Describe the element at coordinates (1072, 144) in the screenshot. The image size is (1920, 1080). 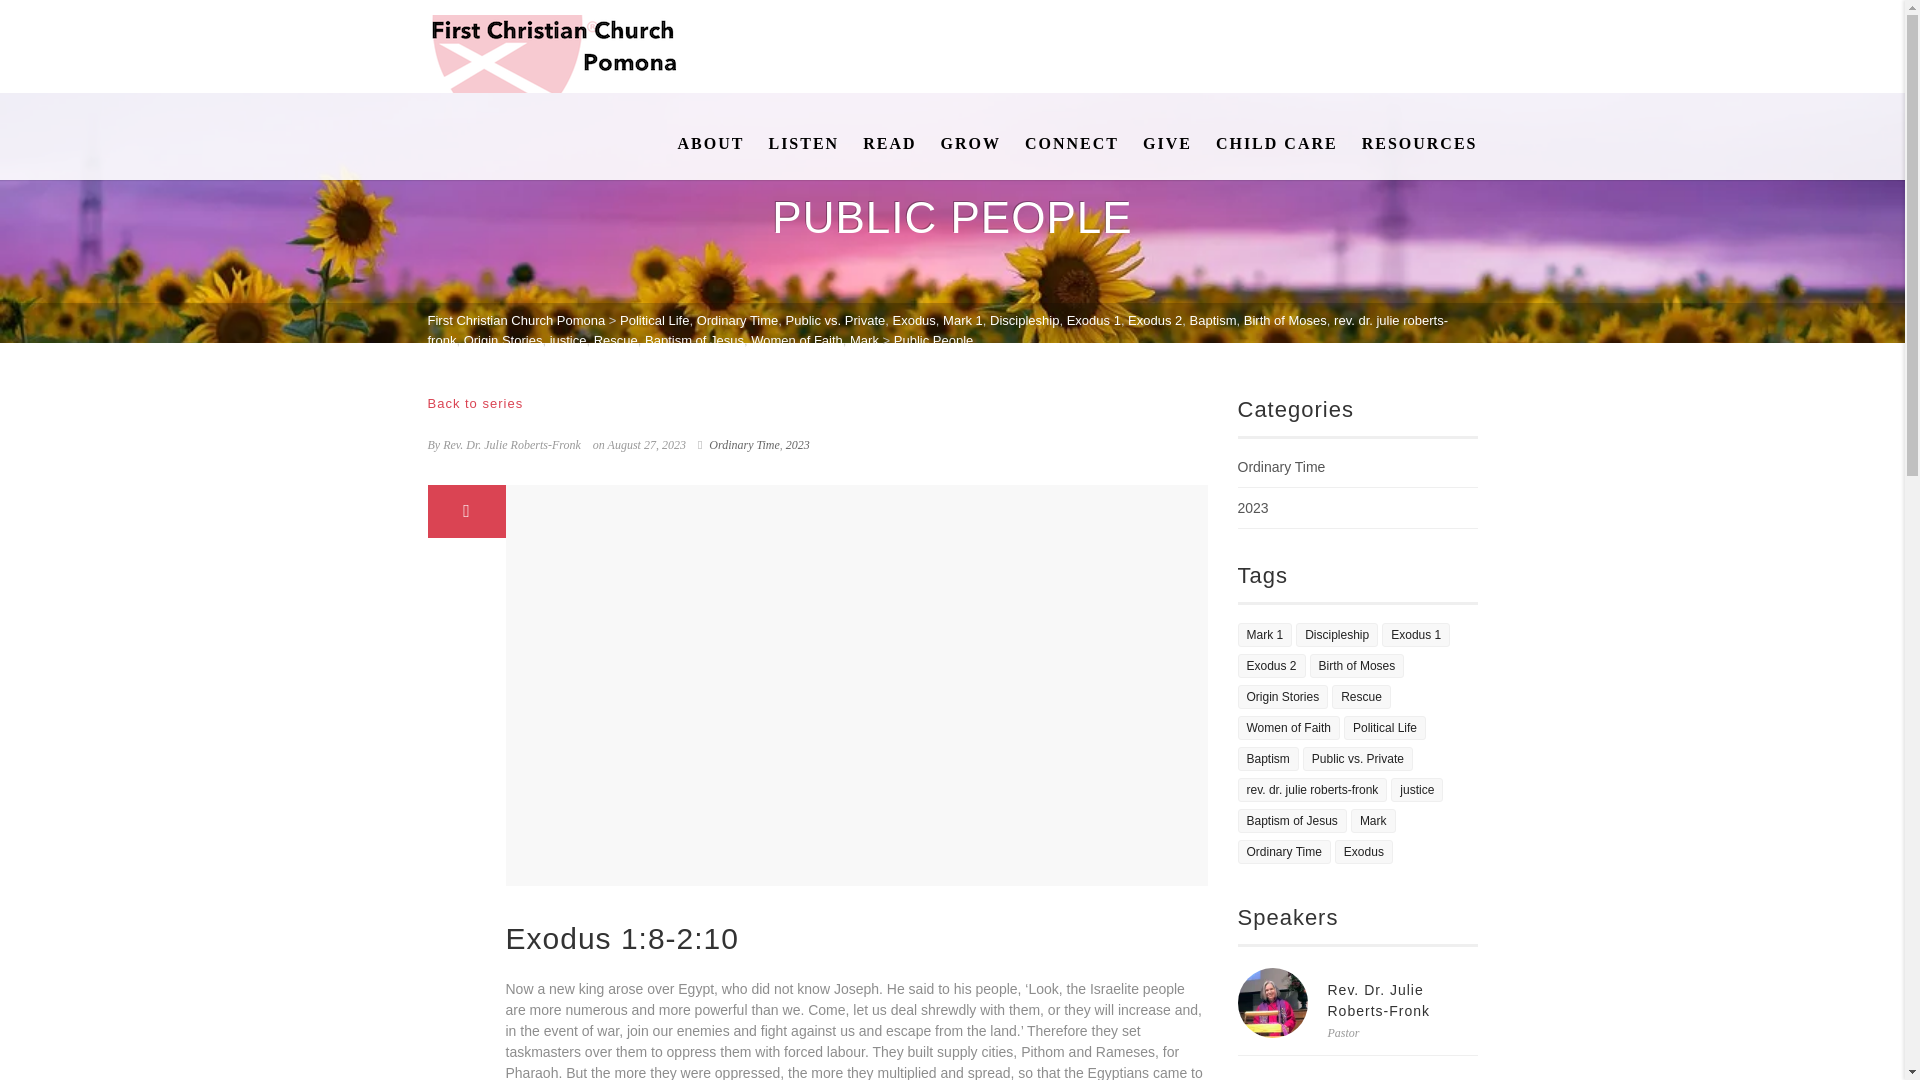
I see `CONNECT` at that location.